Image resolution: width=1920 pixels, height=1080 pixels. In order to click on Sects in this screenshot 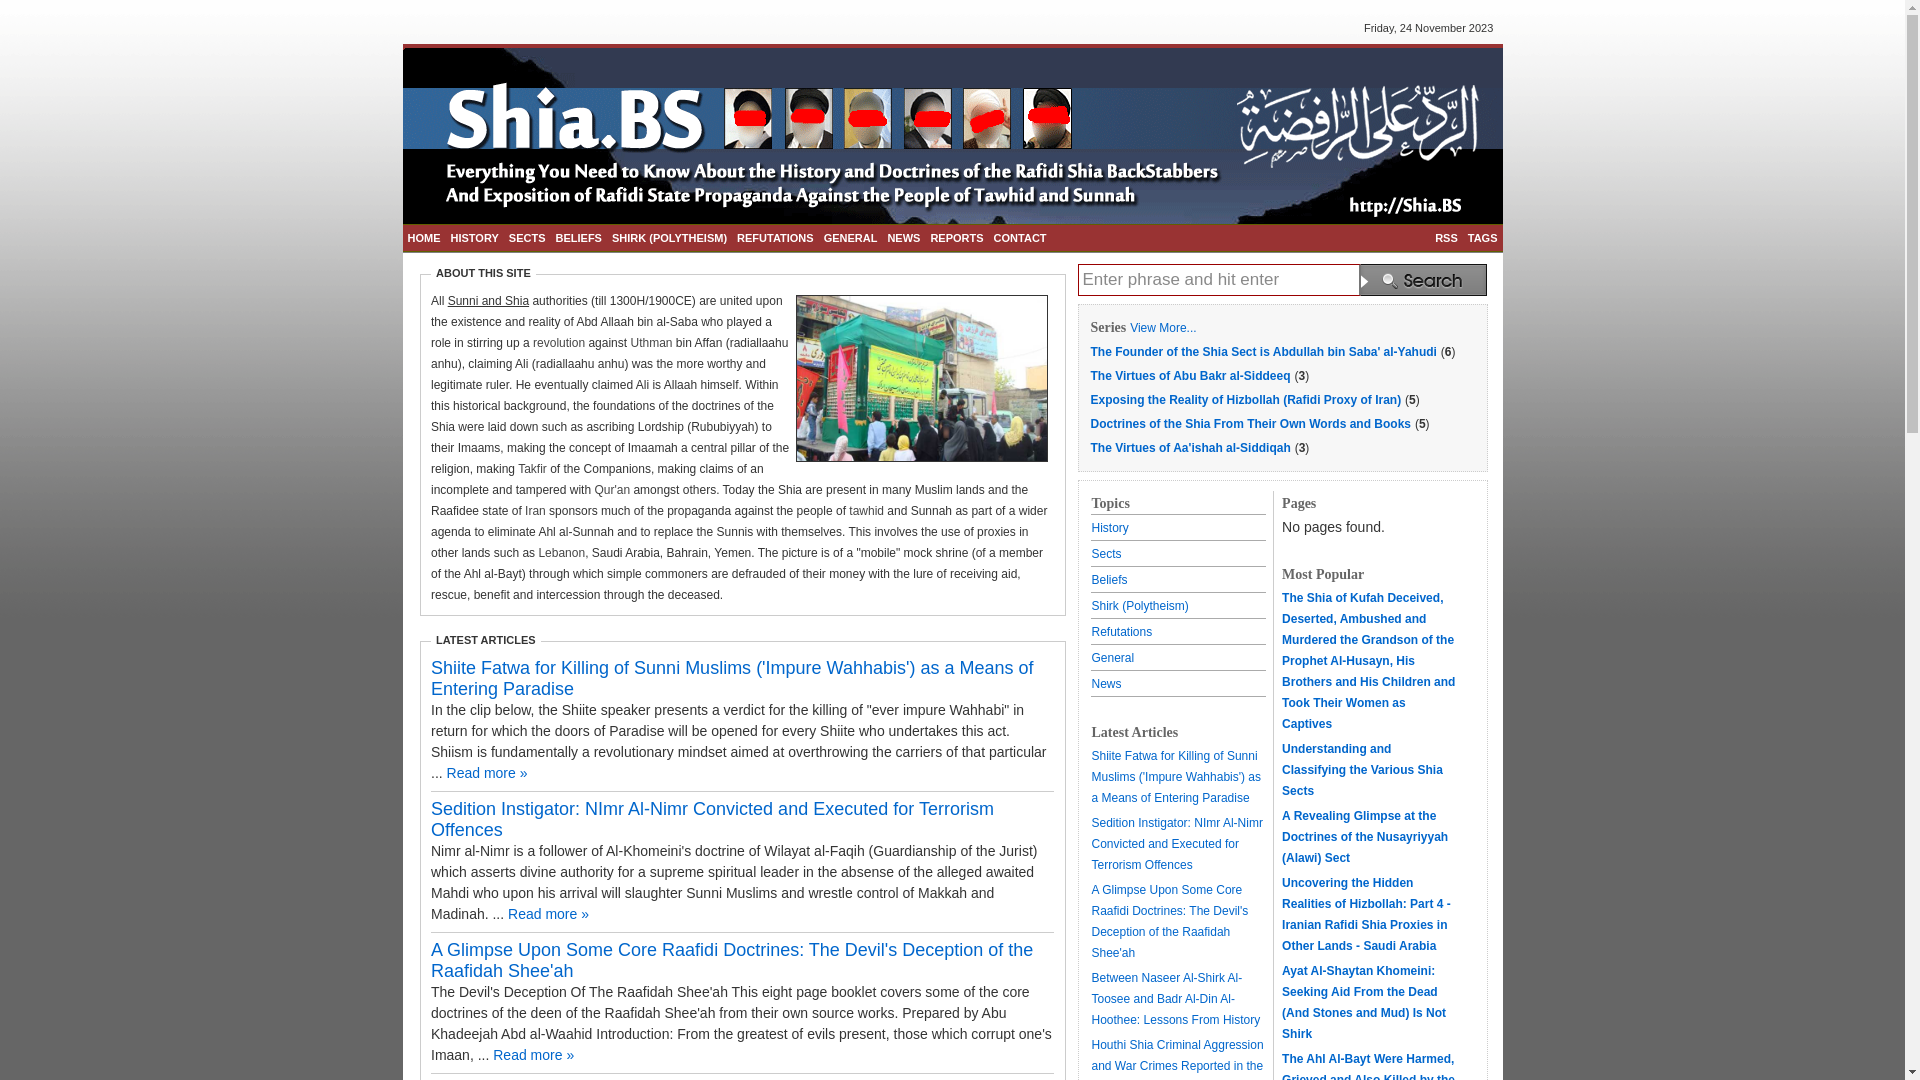, I will do `click(1107, 553)`.